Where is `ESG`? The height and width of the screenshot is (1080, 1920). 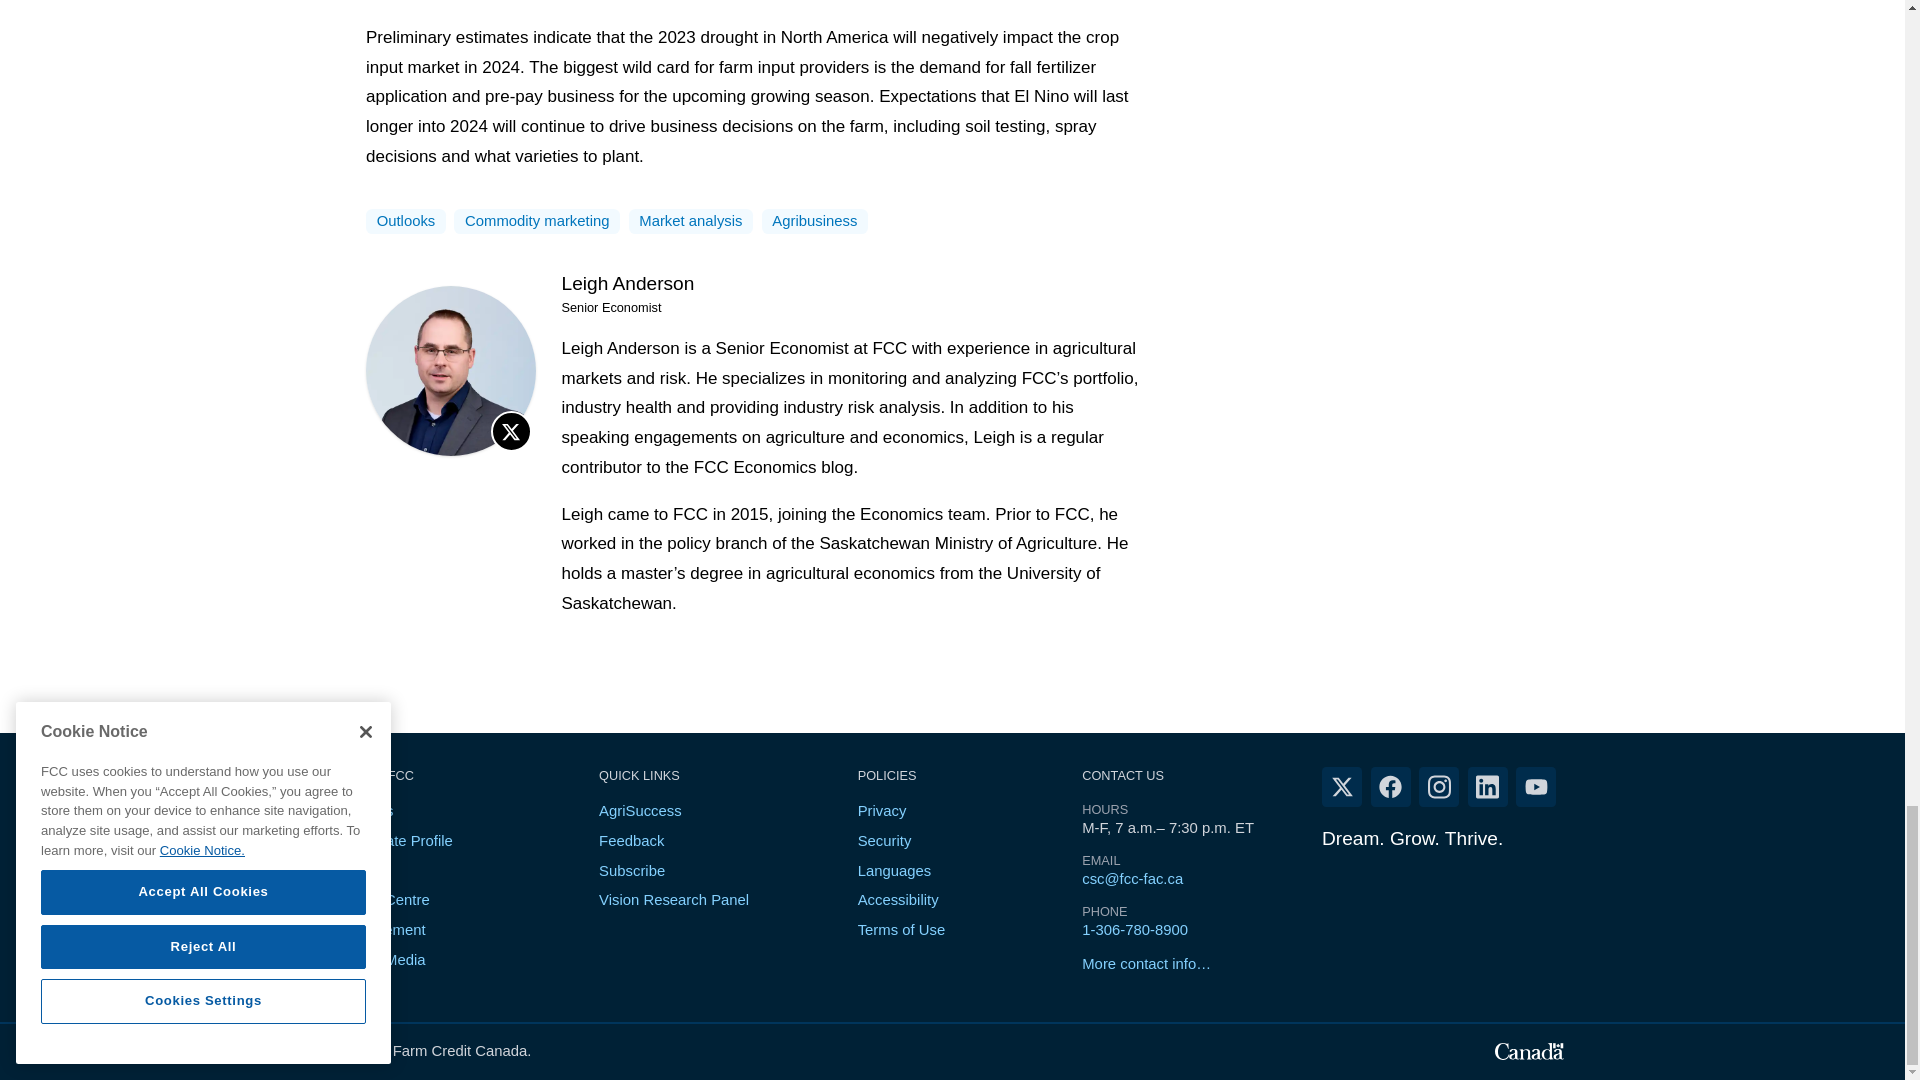 ESG is located at coordinates (354, 870).